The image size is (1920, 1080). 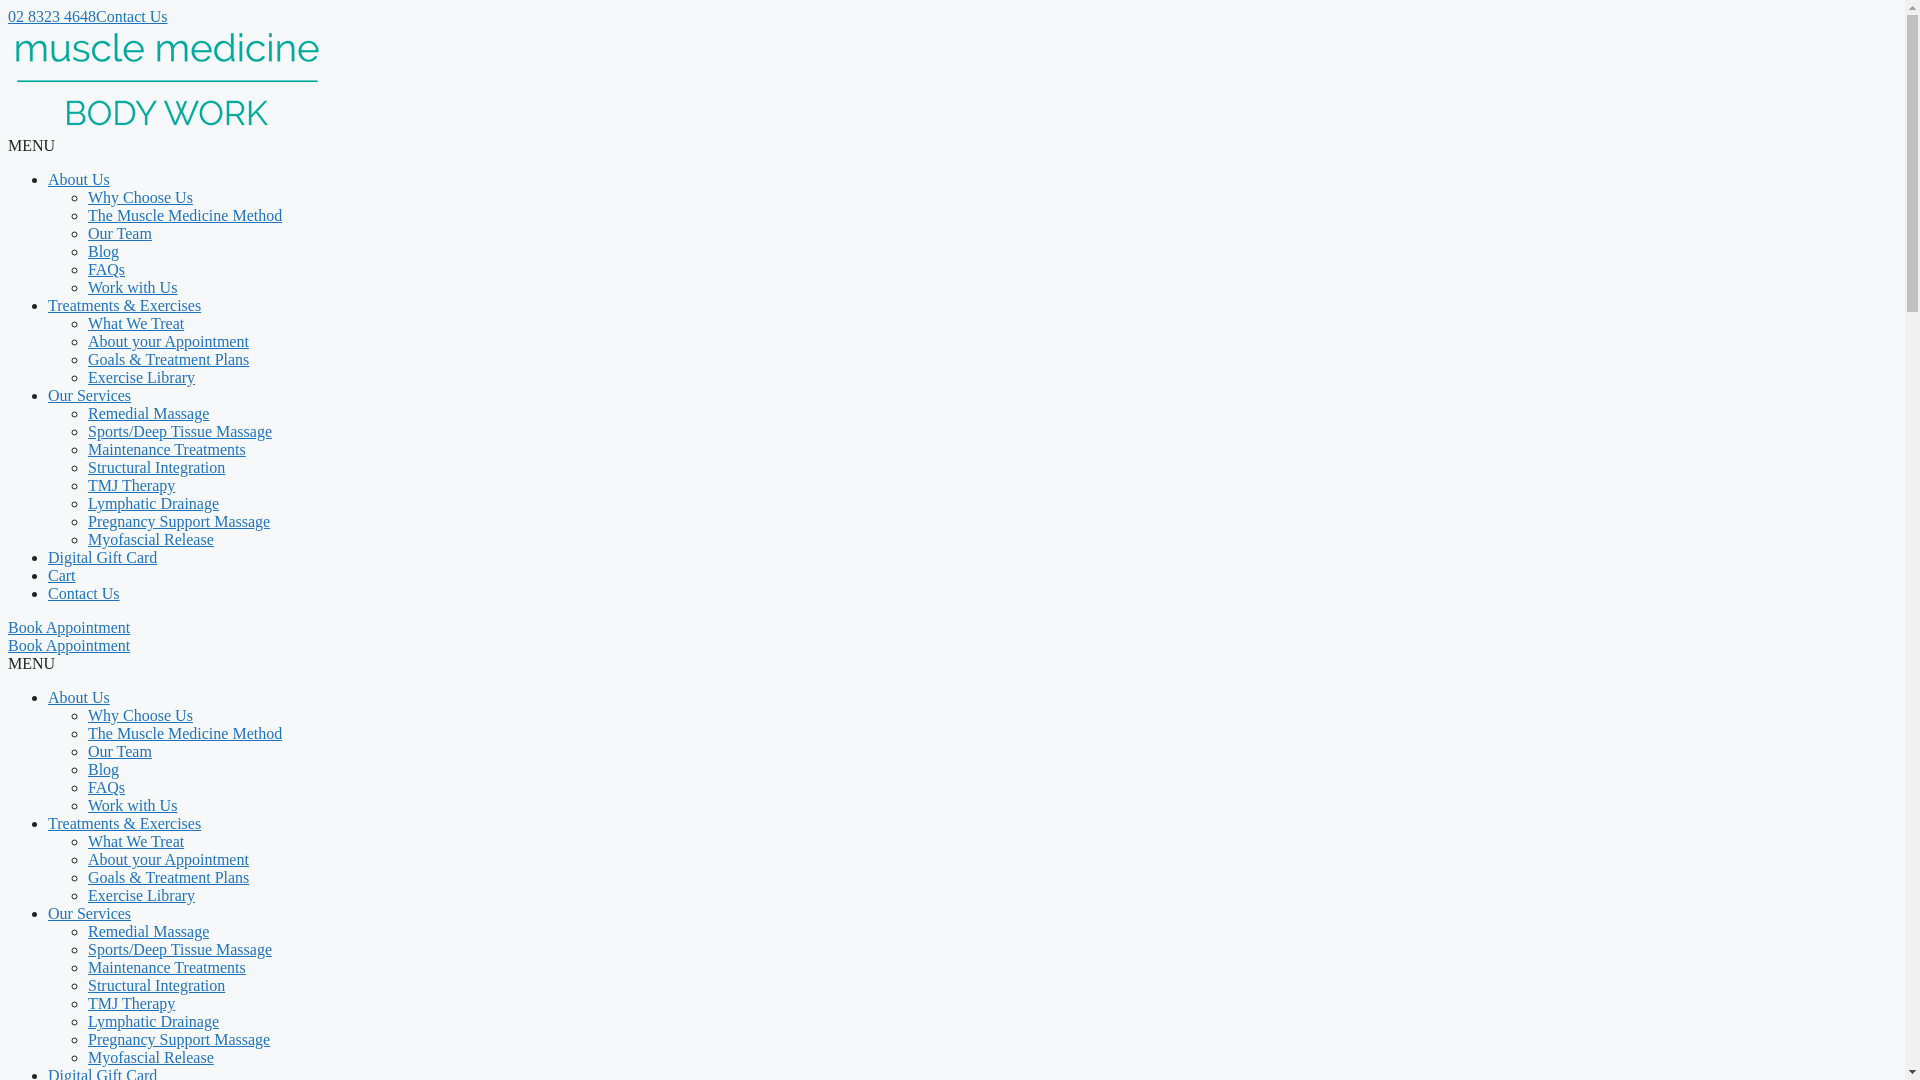 What do you see at coordinates (168, 342) in the screenshot?
I see `About your Appointment` at bounding box center [168, 342].